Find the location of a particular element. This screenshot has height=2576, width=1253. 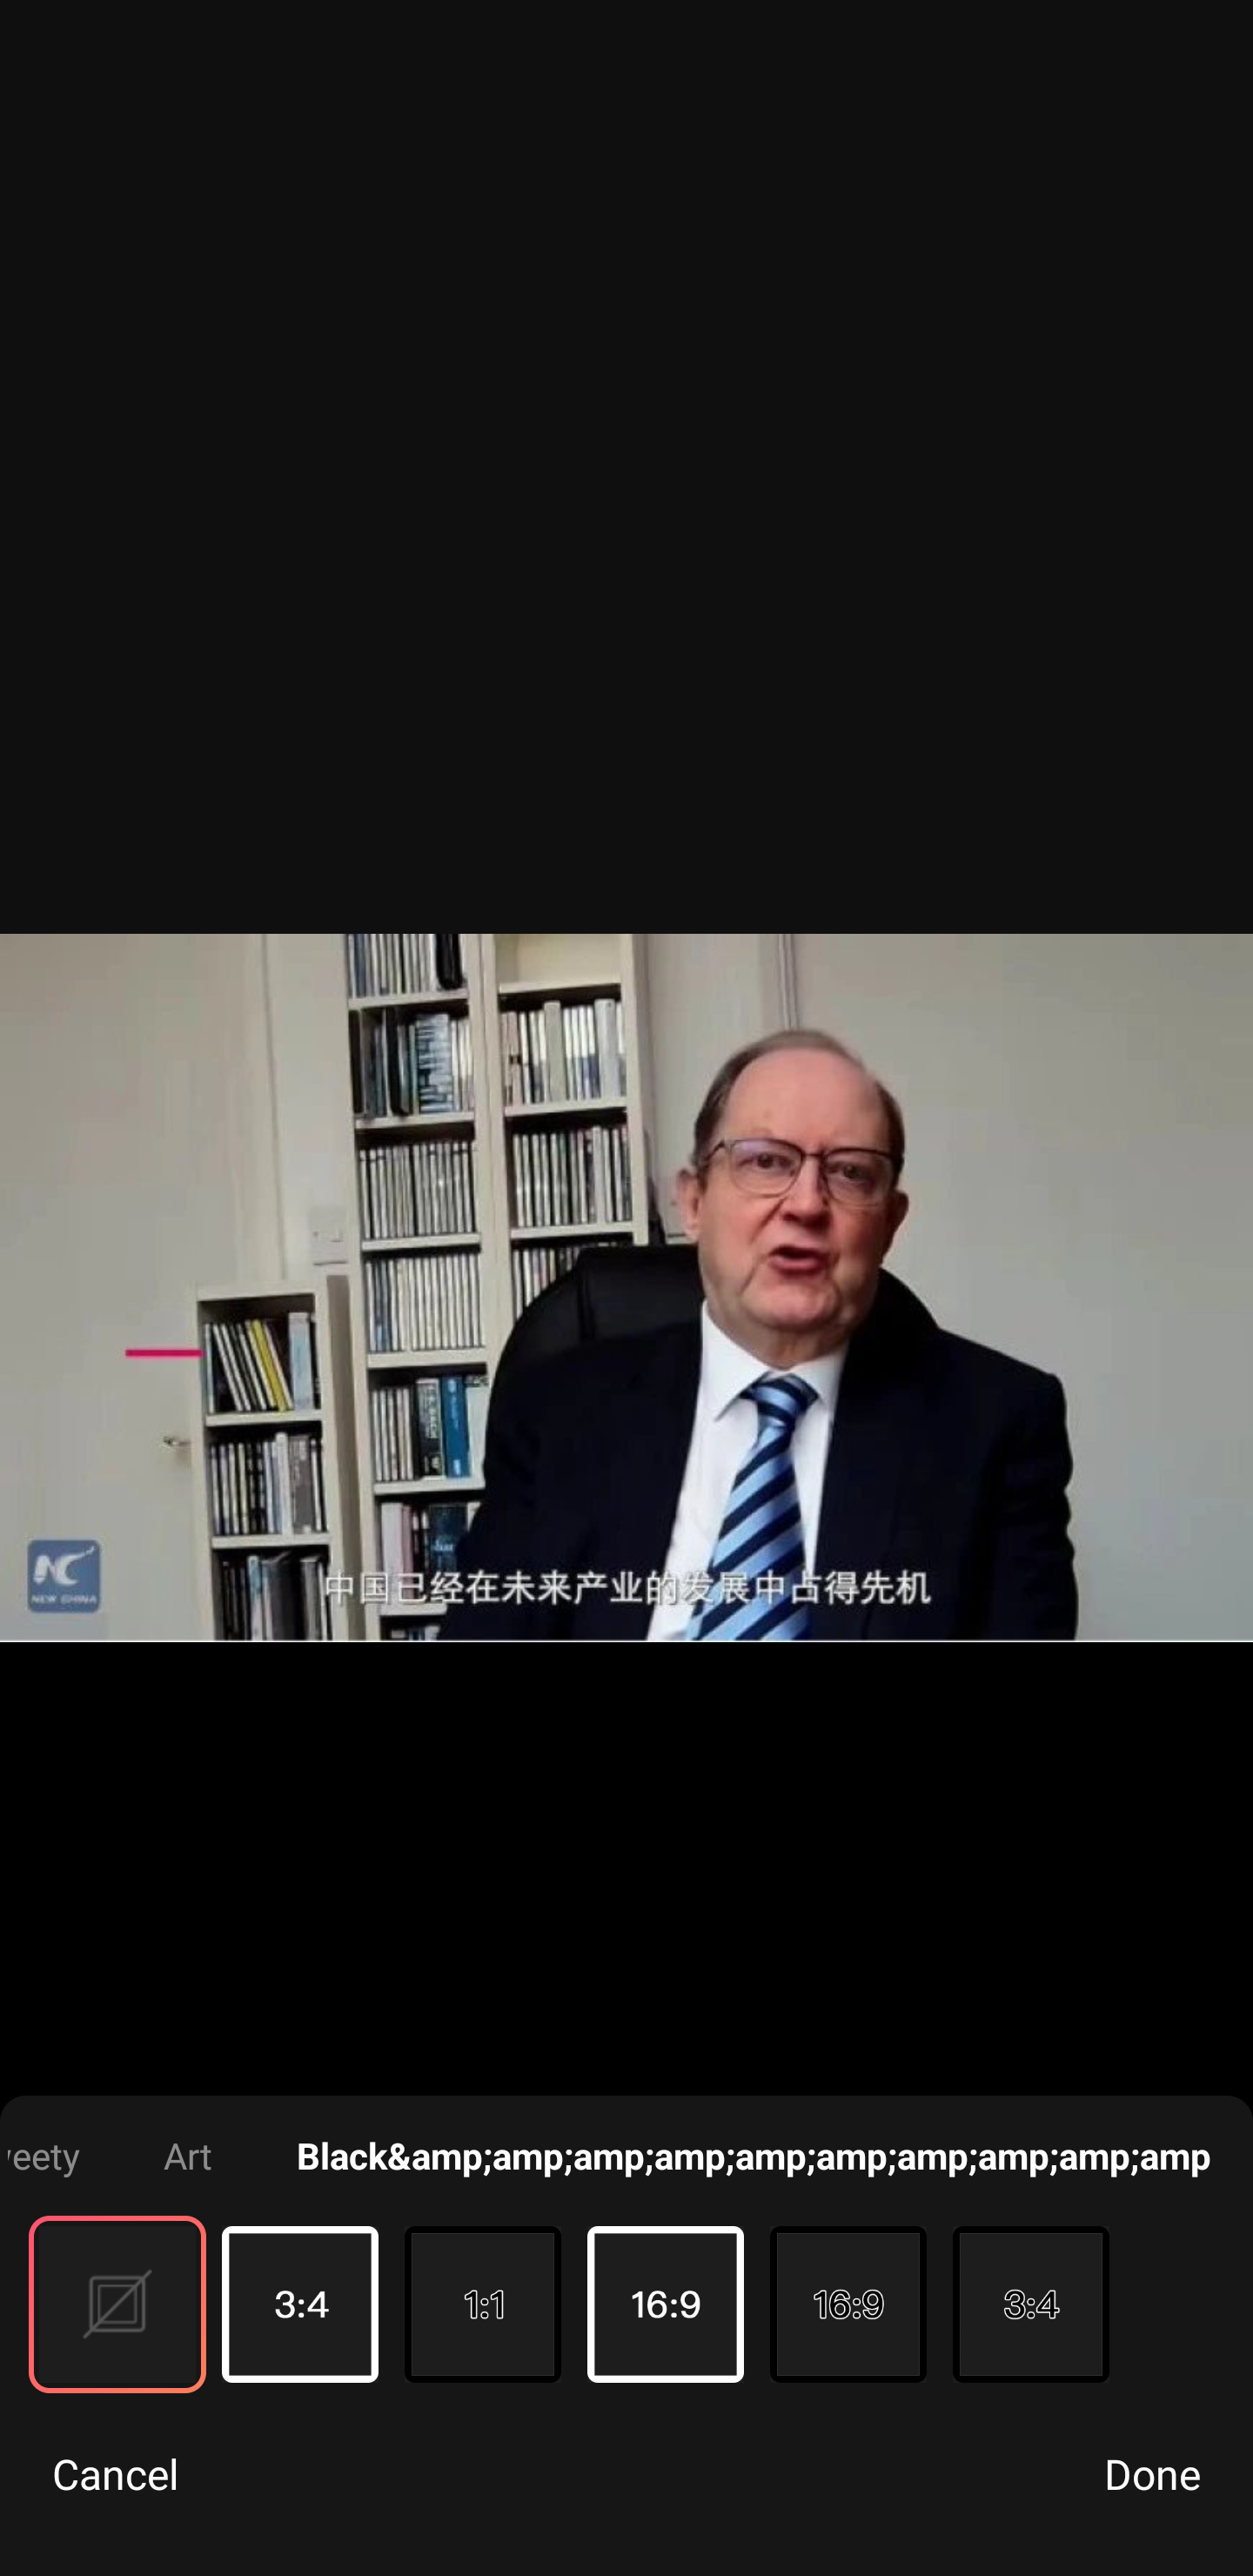

Sweety is located at coordinates (44, 2156).